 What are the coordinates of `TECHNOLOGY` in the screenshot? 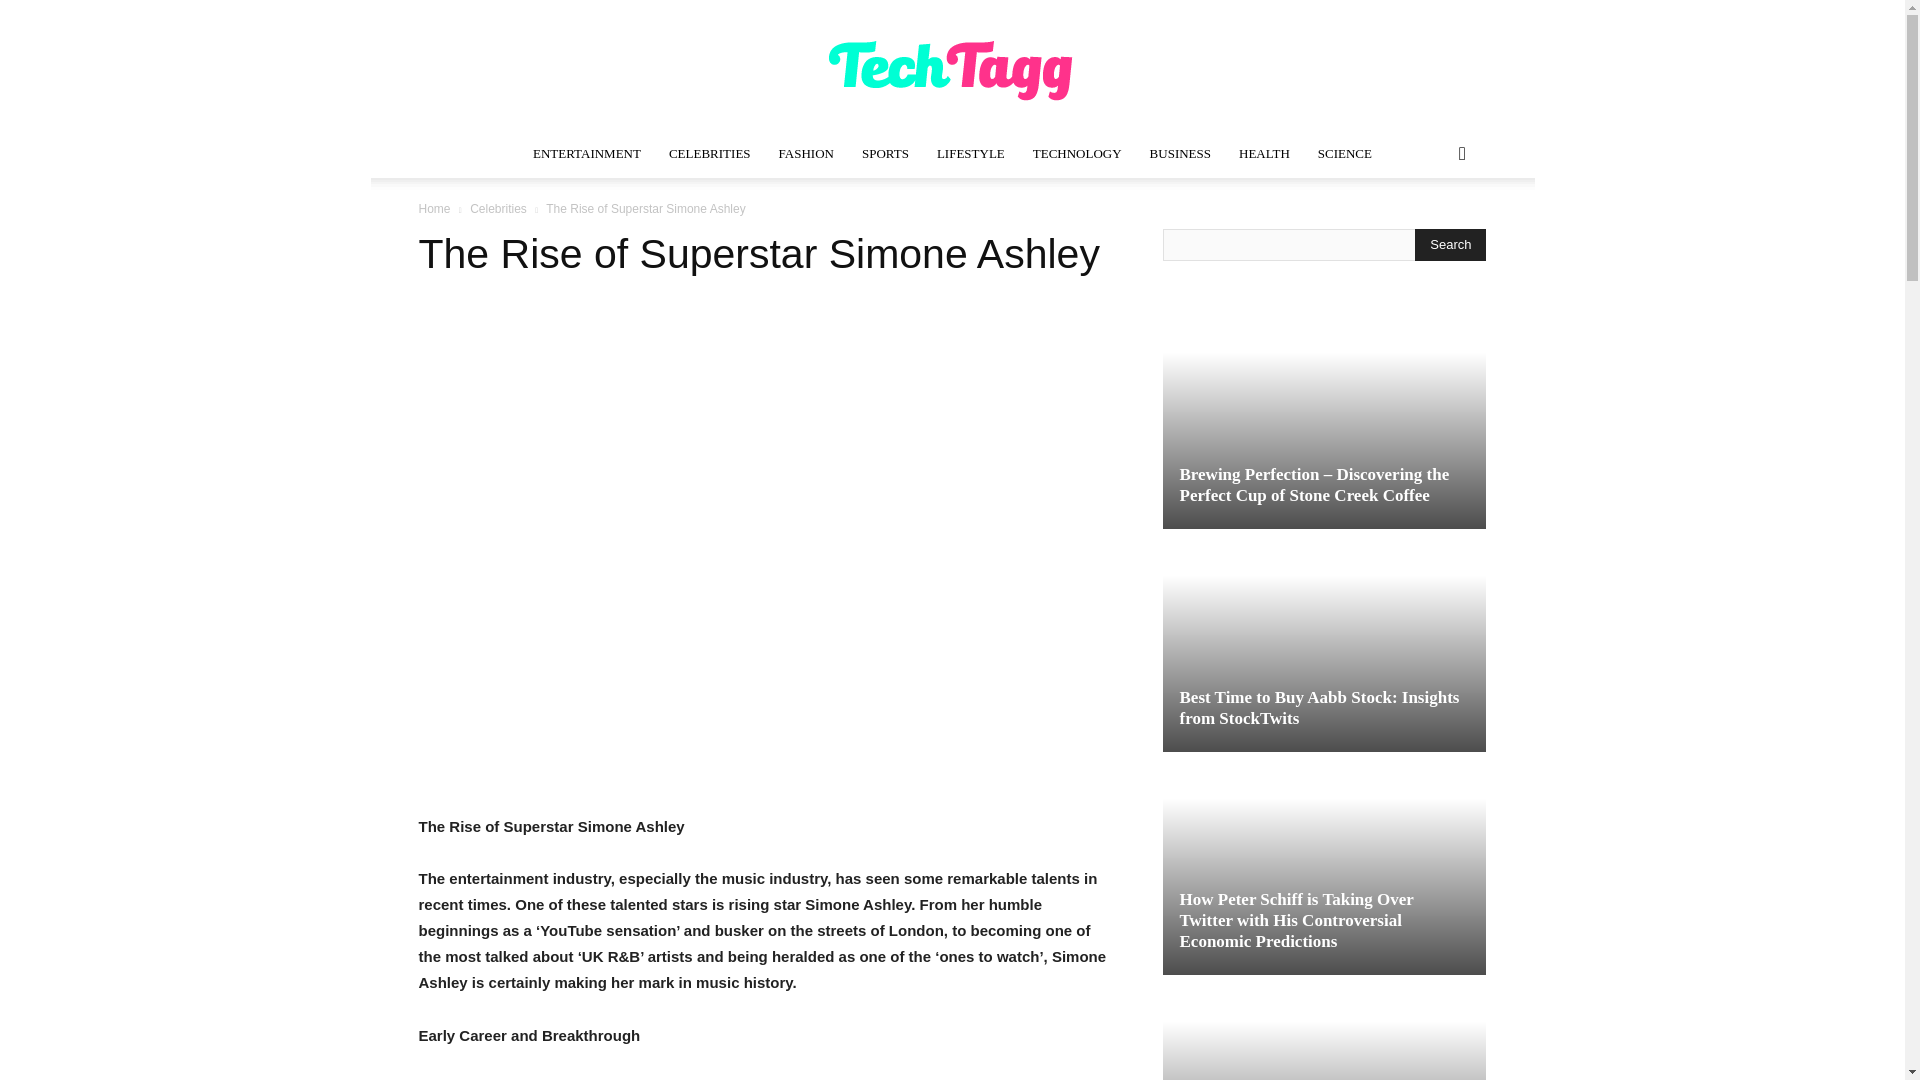 It's located at (1078, 154).